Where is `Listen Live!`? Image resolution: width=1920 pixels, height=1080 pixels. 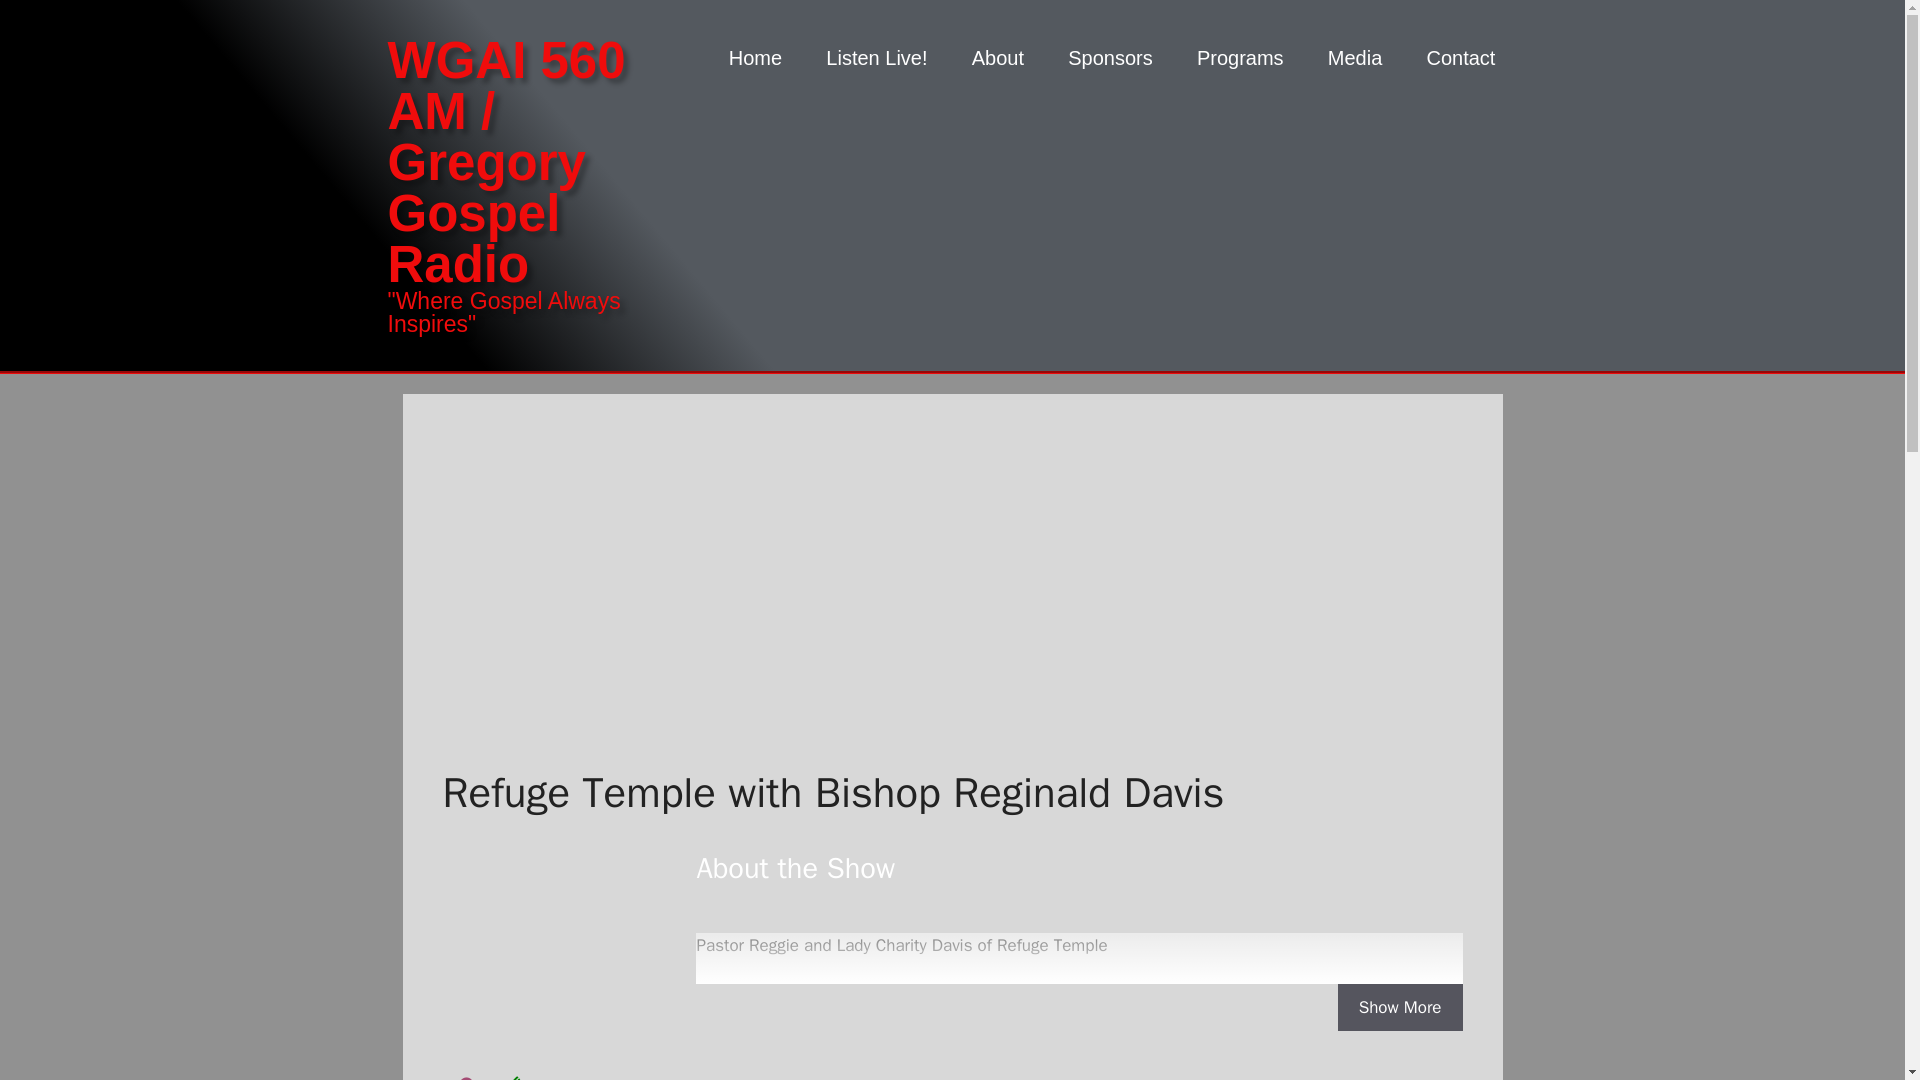 Listen Live! is located at coordinates (876, 58).